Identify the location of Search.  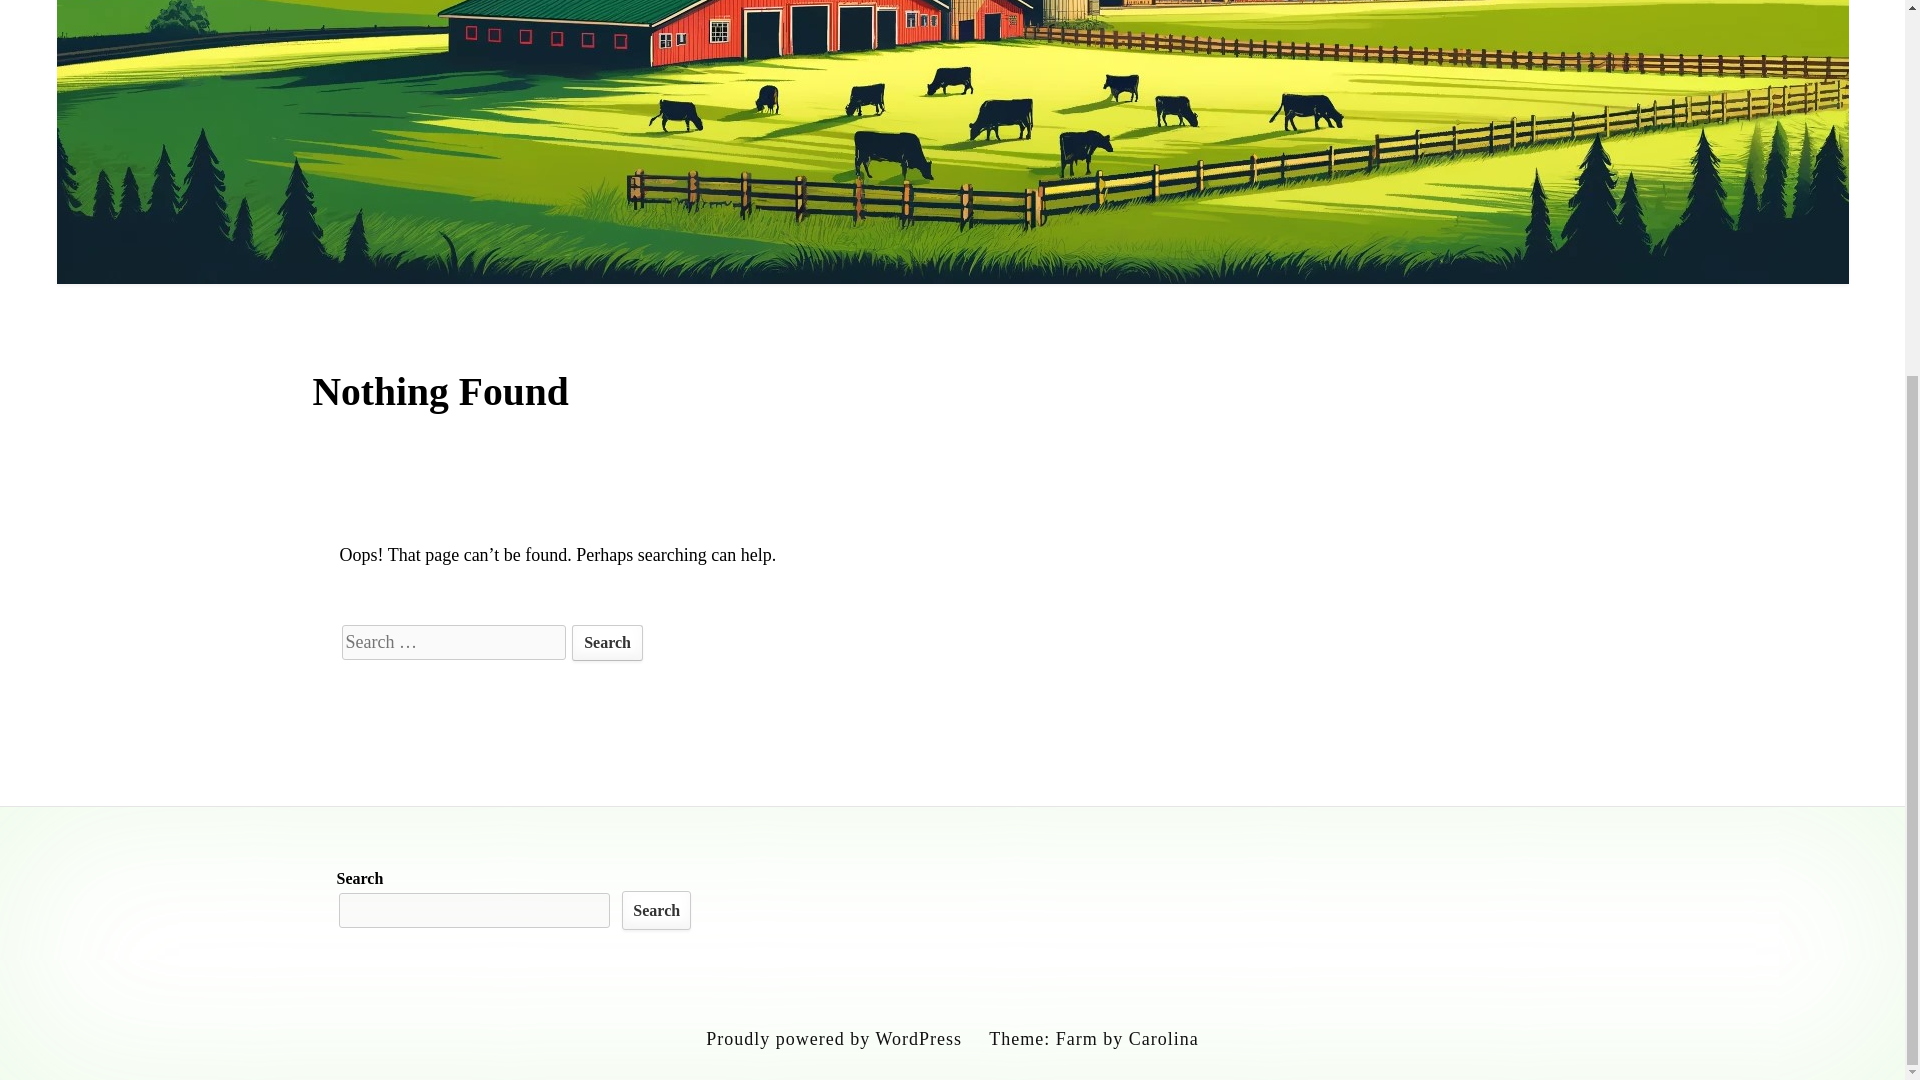
(656, 910).